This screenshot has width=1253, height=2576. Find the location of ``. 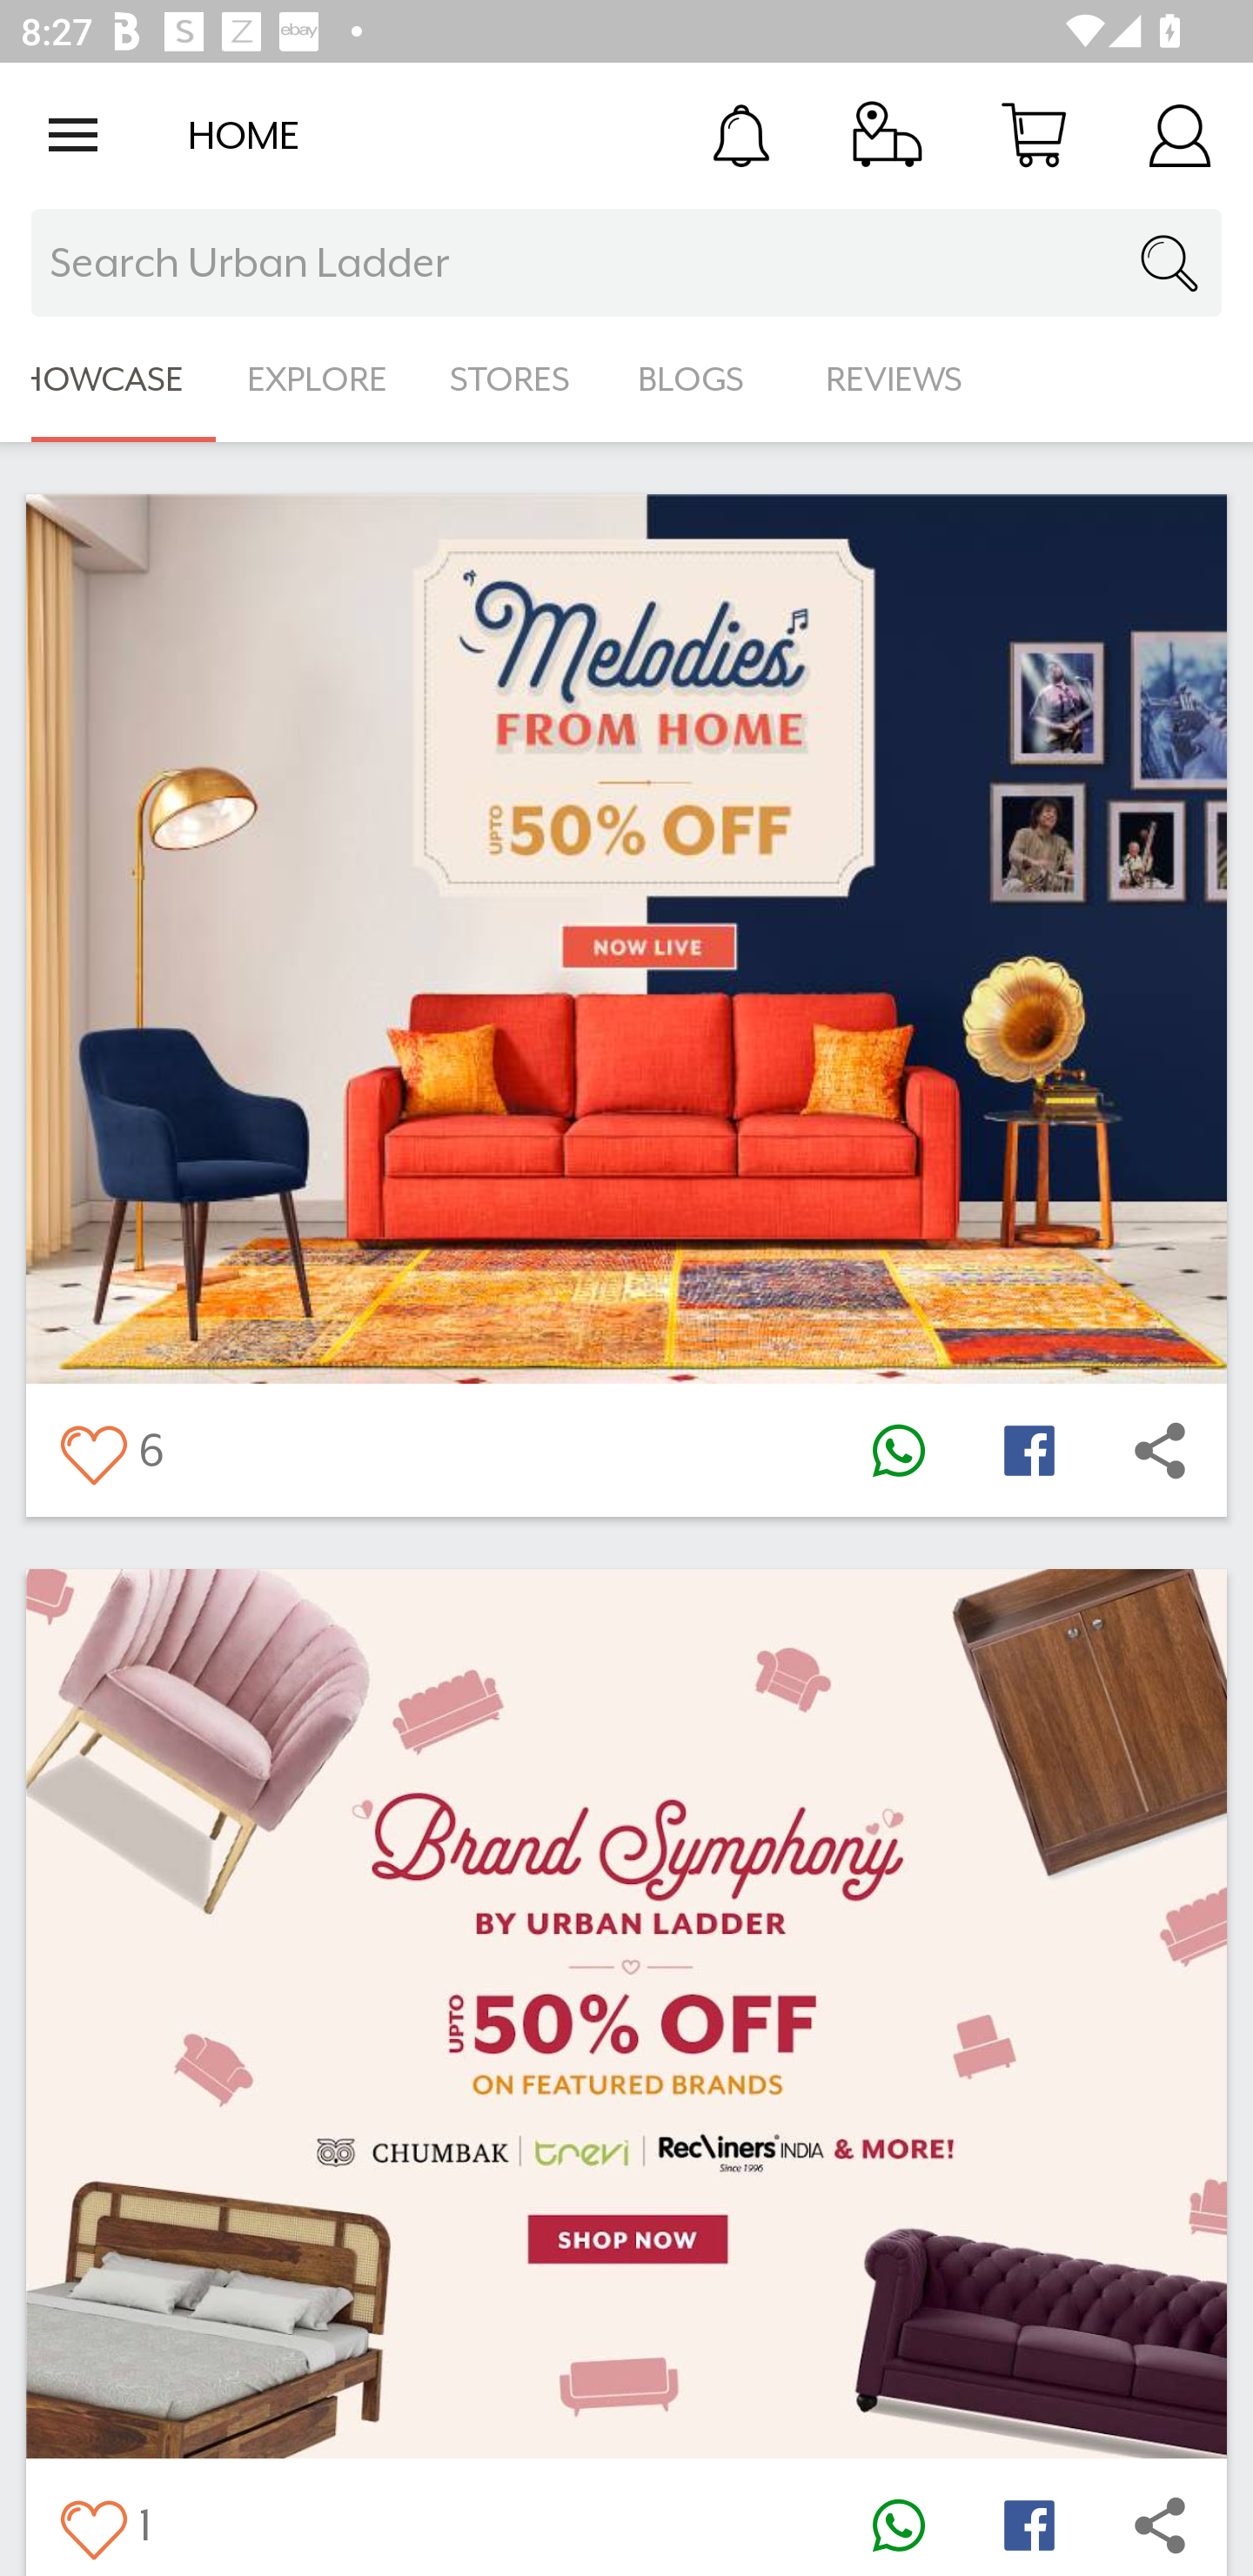

 is located at coordinates (1160, 2524).